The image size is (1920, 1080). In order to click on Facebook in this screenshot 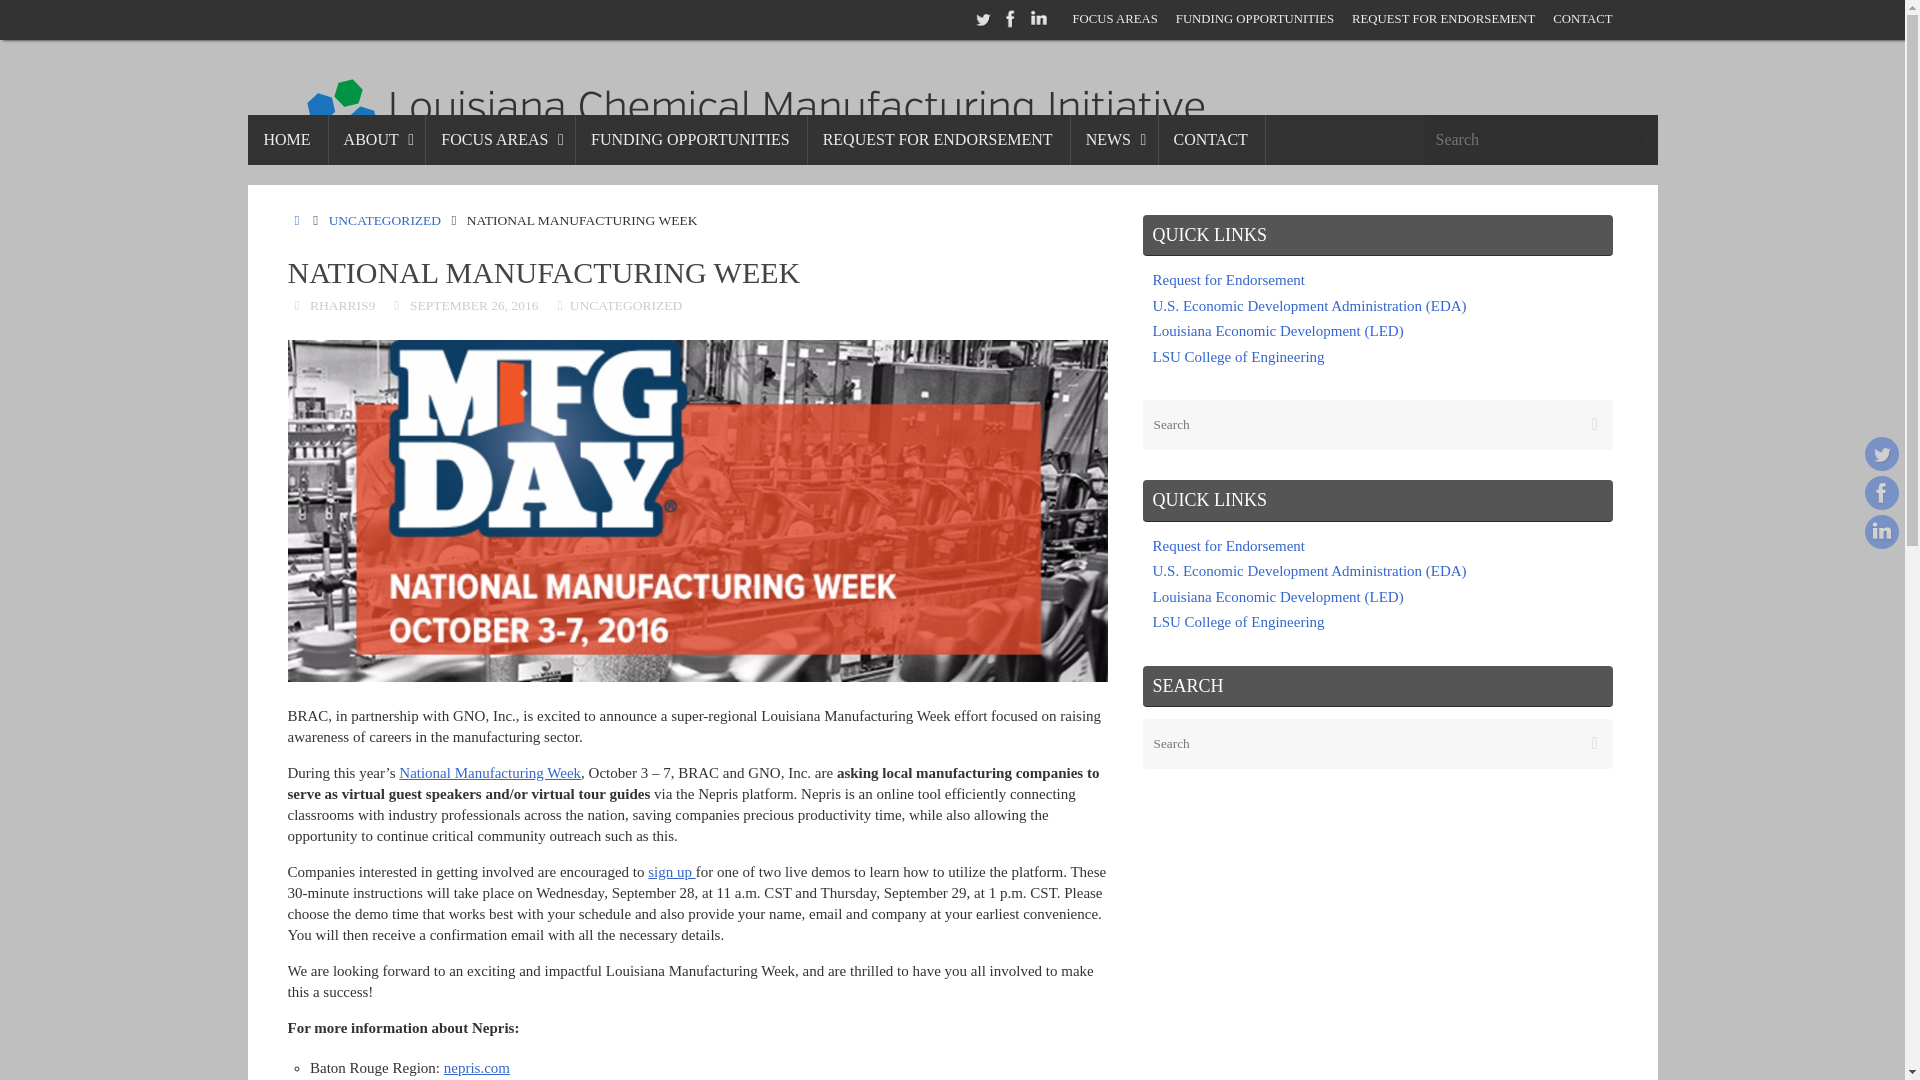, I will do `click(1010, 19)`.